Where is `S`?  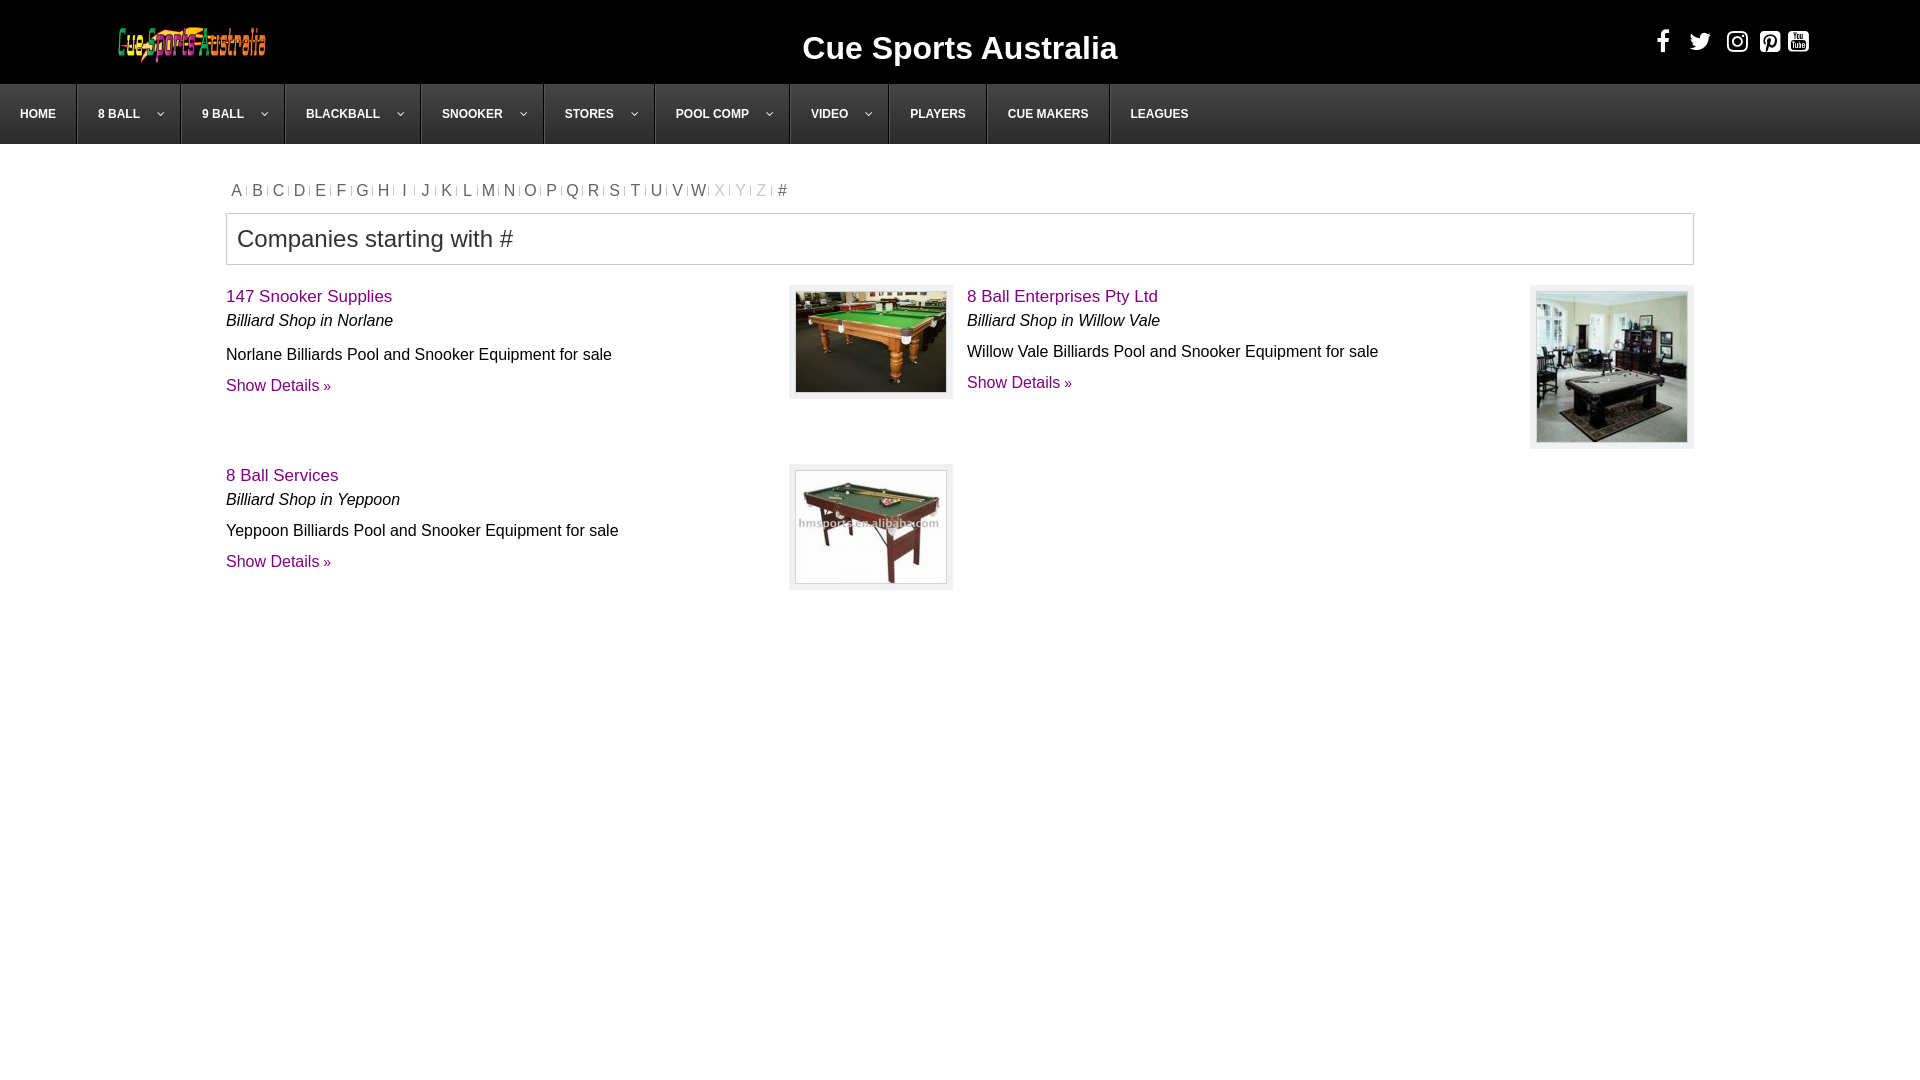
S is located at coordinates (614, 190).